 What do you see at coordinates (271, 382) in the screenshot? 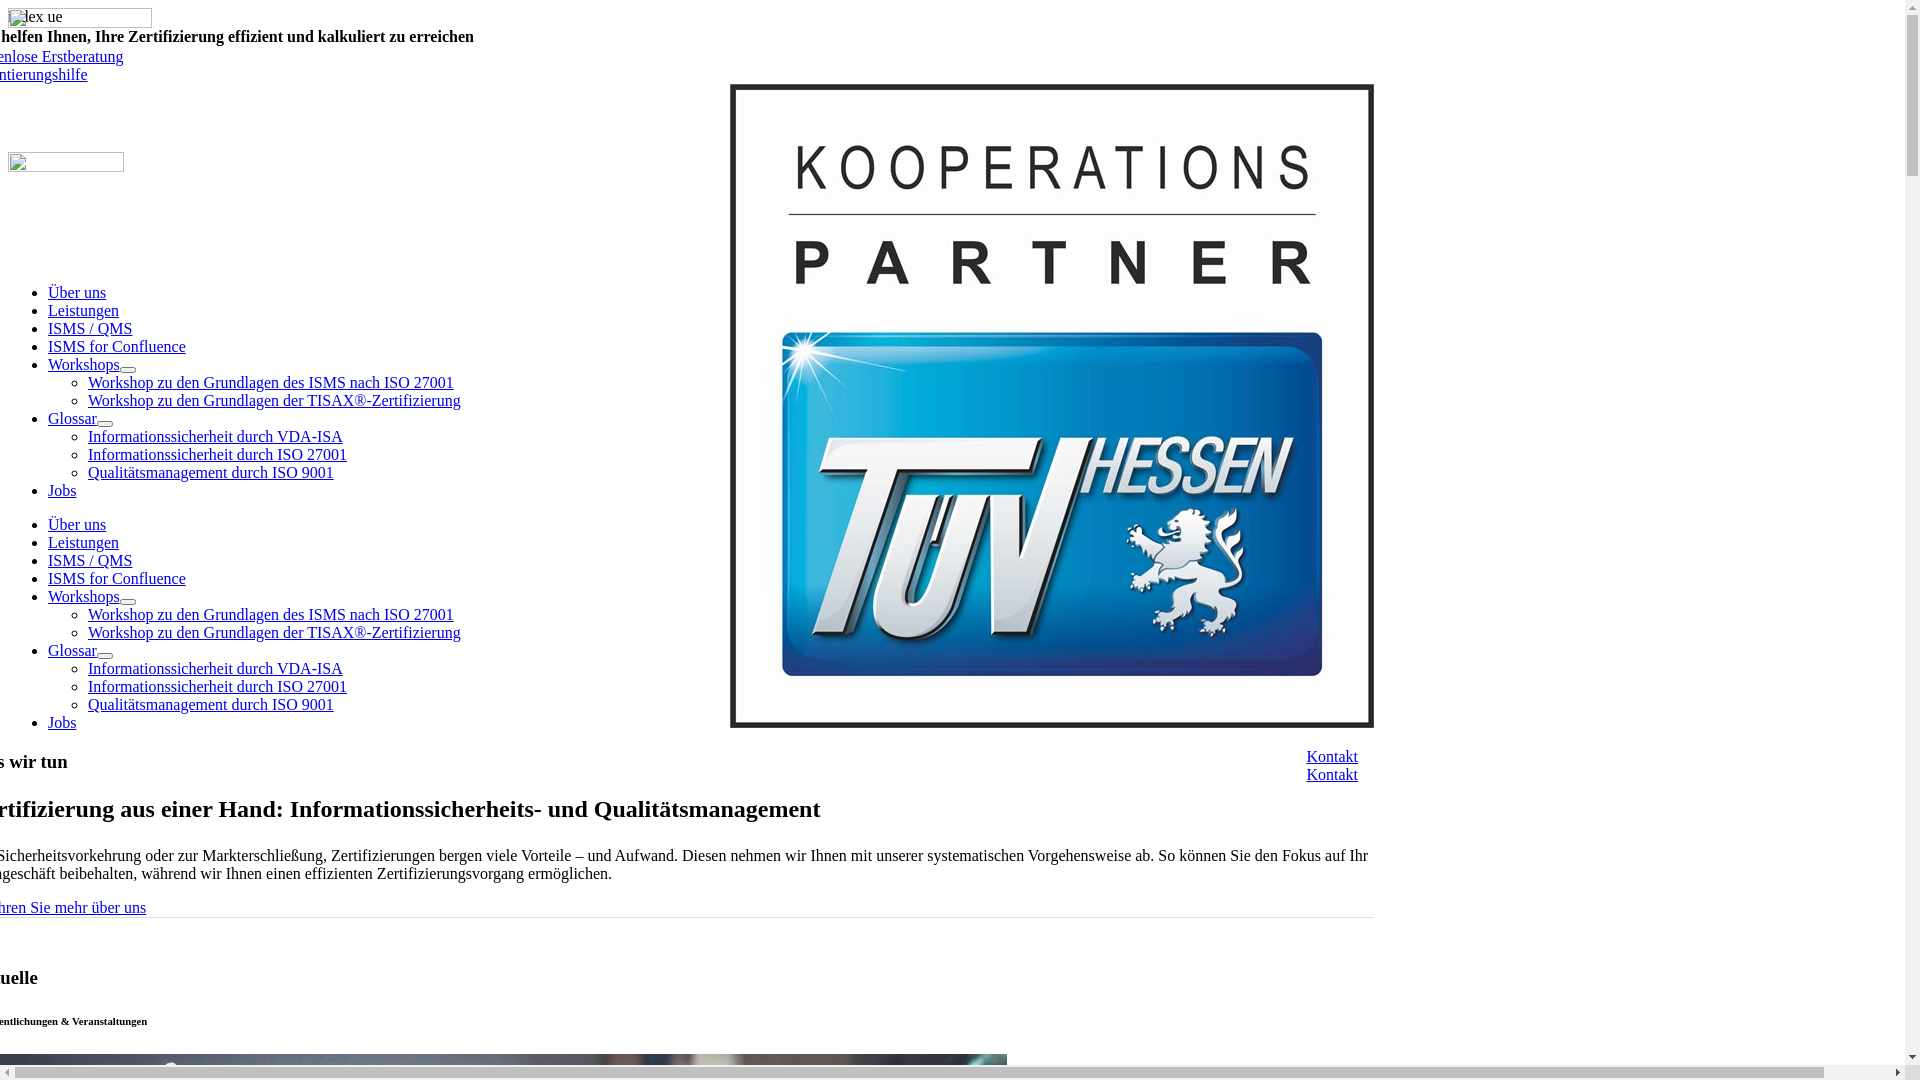
I see `Workshop zu den Grundlagen des ISMS nach ISO 27001` at bounding box center [271, 382].